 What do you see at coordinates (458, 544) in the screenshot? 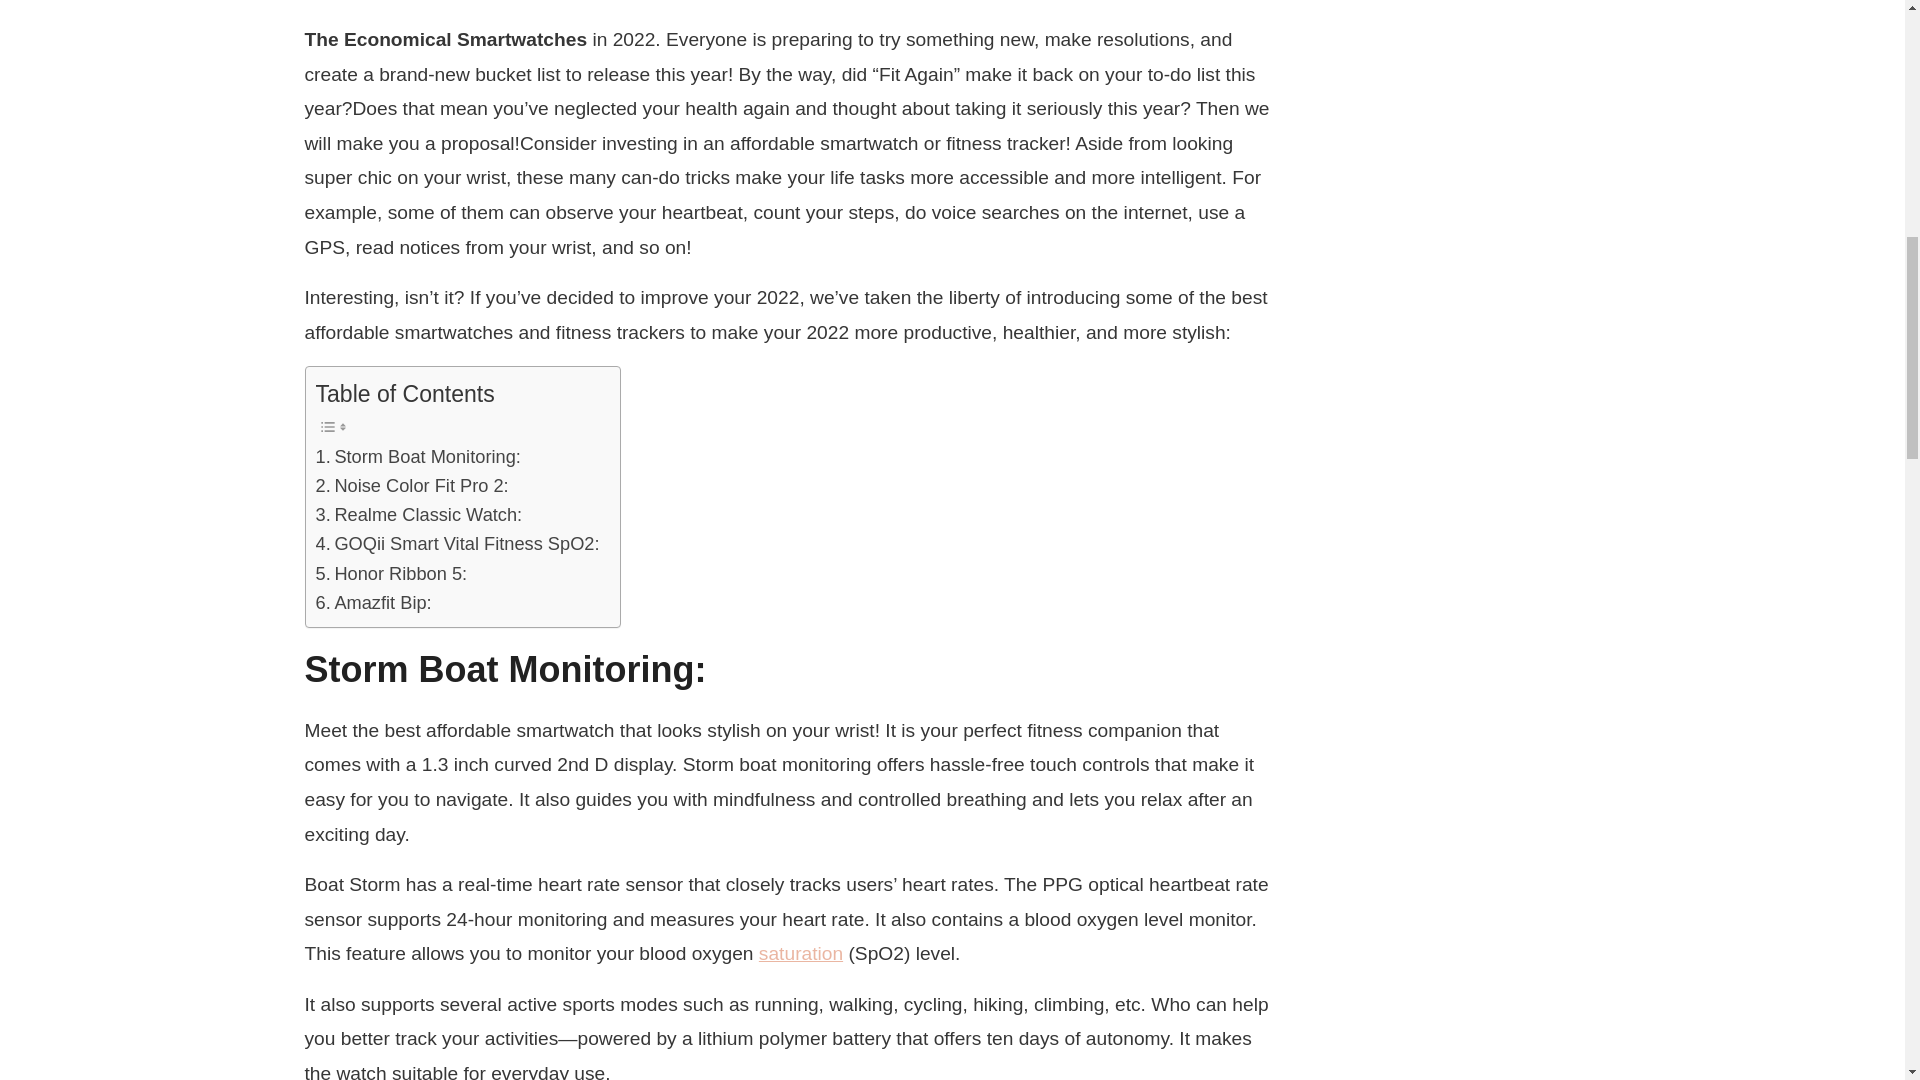
I see `GOQii Smart Vital Fitness SpO2:` at bounding box center [458, 544].